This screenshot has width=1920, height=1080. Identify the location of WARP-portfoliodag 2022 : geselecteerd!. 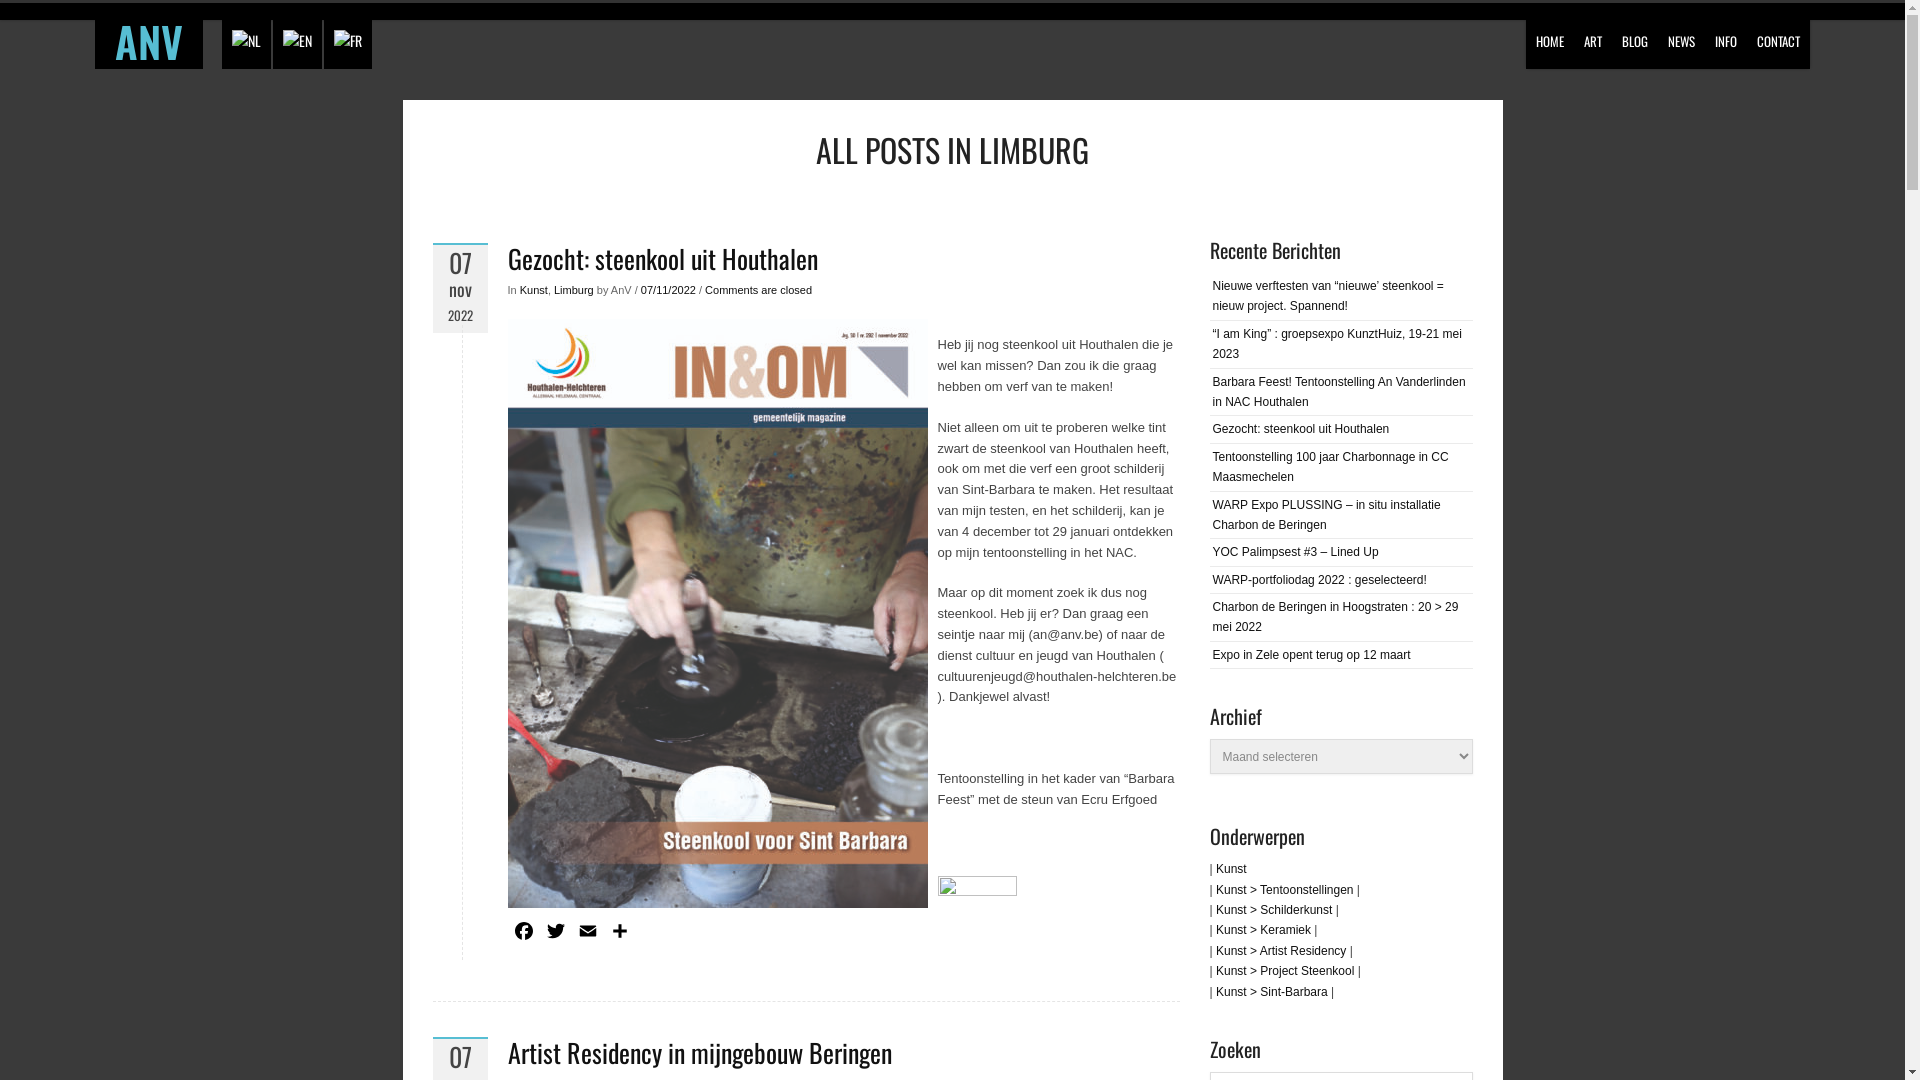
(1319, 580).